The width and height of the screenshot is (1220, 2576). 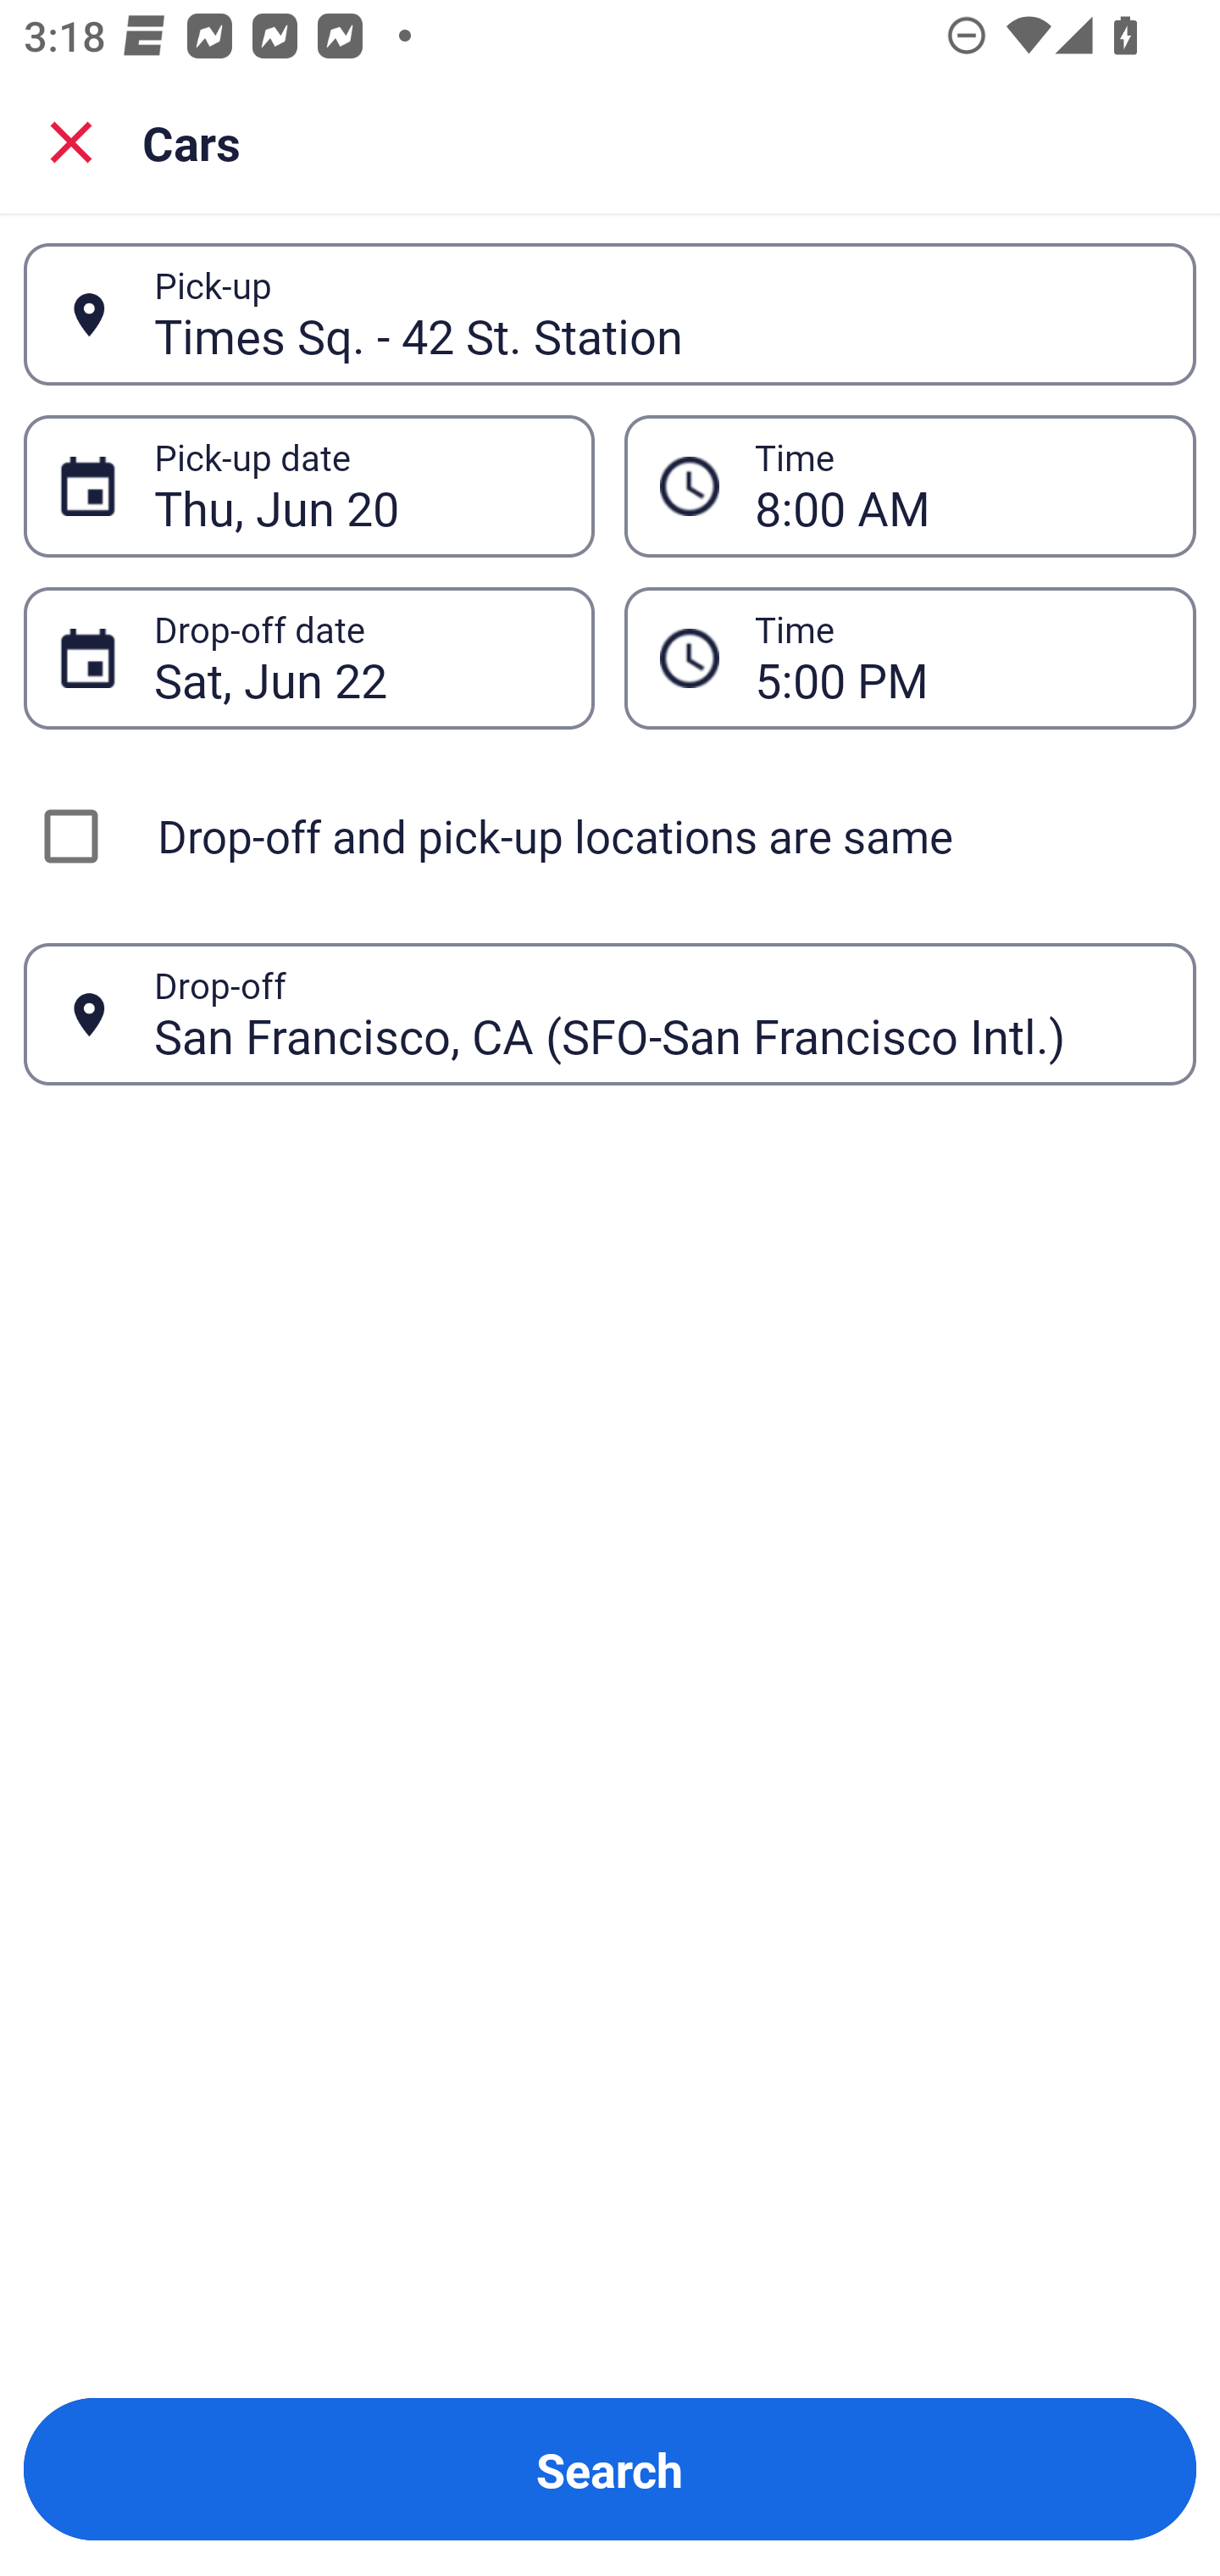 What do you see at coordinates (610, 2469) in the screenshot?
I see `Search Button Search` at bounding box center [610, 2469].